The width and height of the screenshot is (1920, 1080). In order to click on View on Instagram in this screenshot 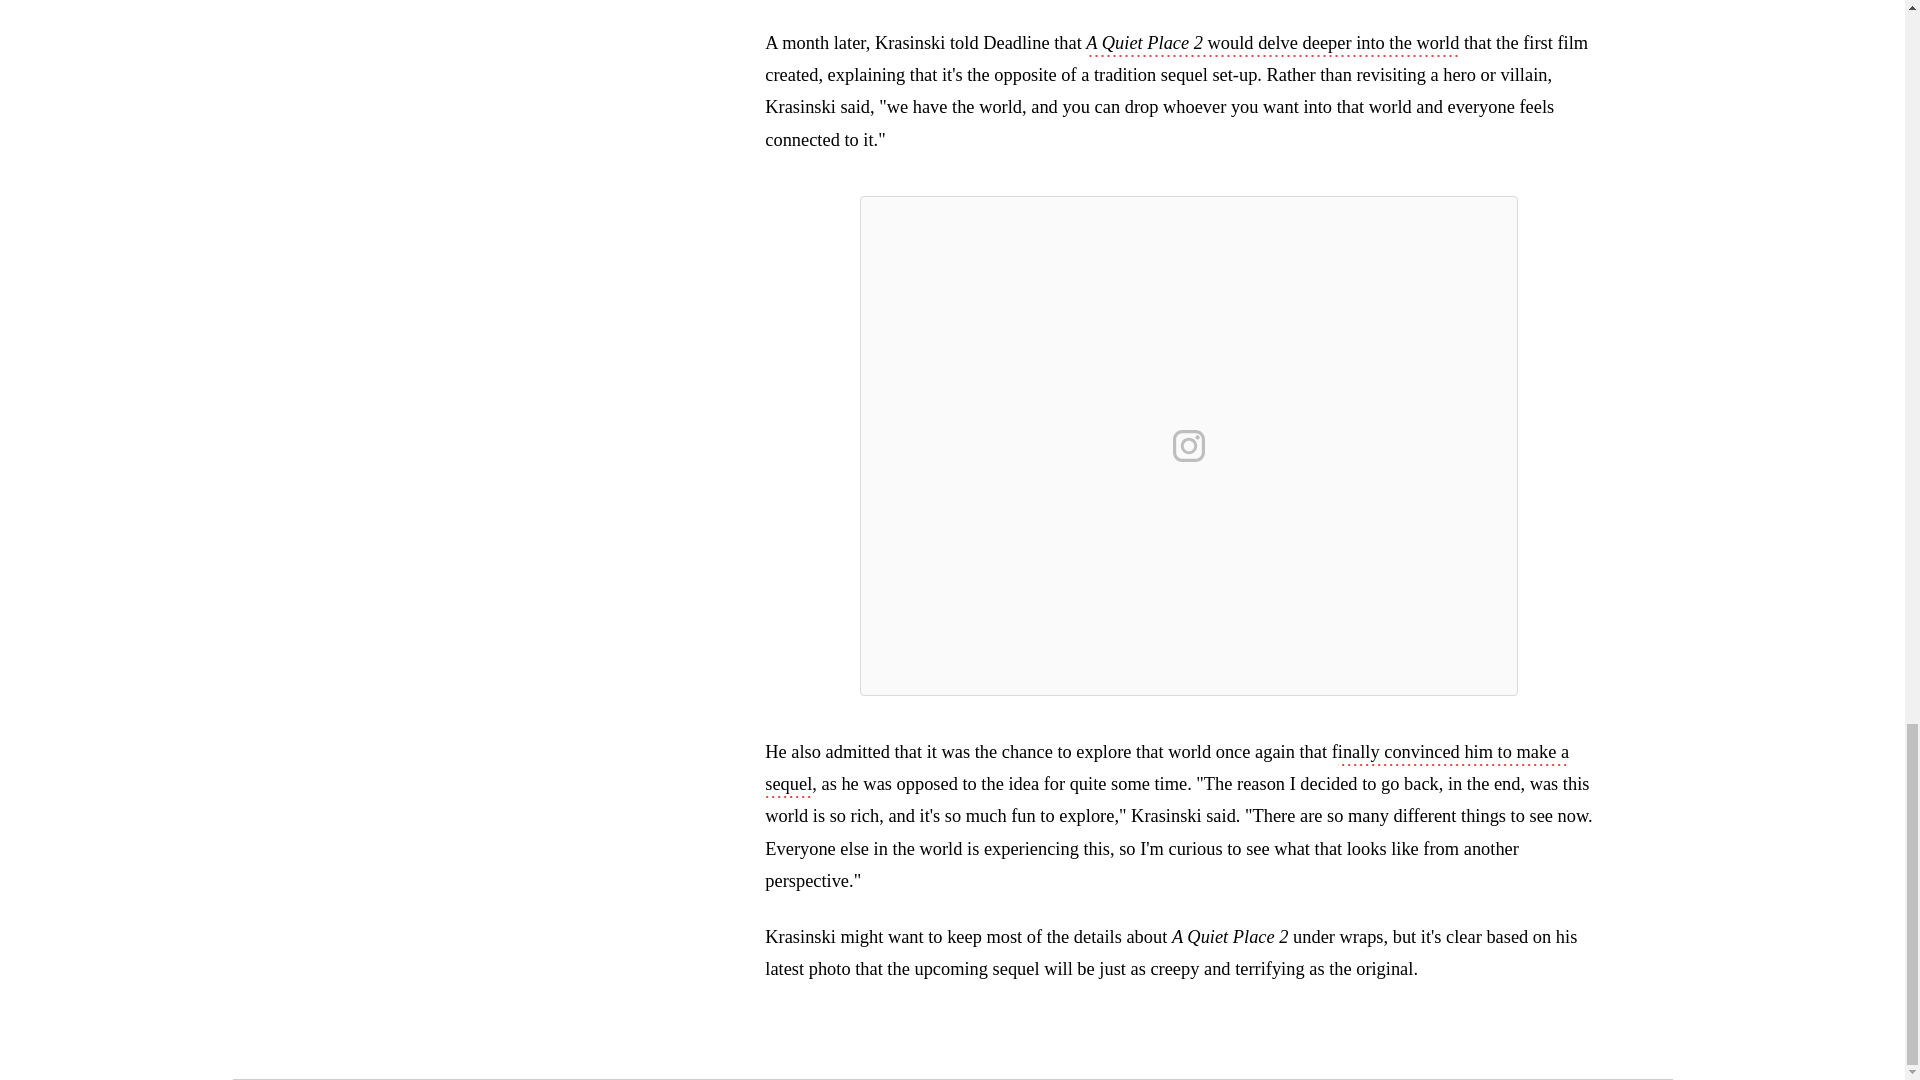, I will do `click(1189, 446)`.